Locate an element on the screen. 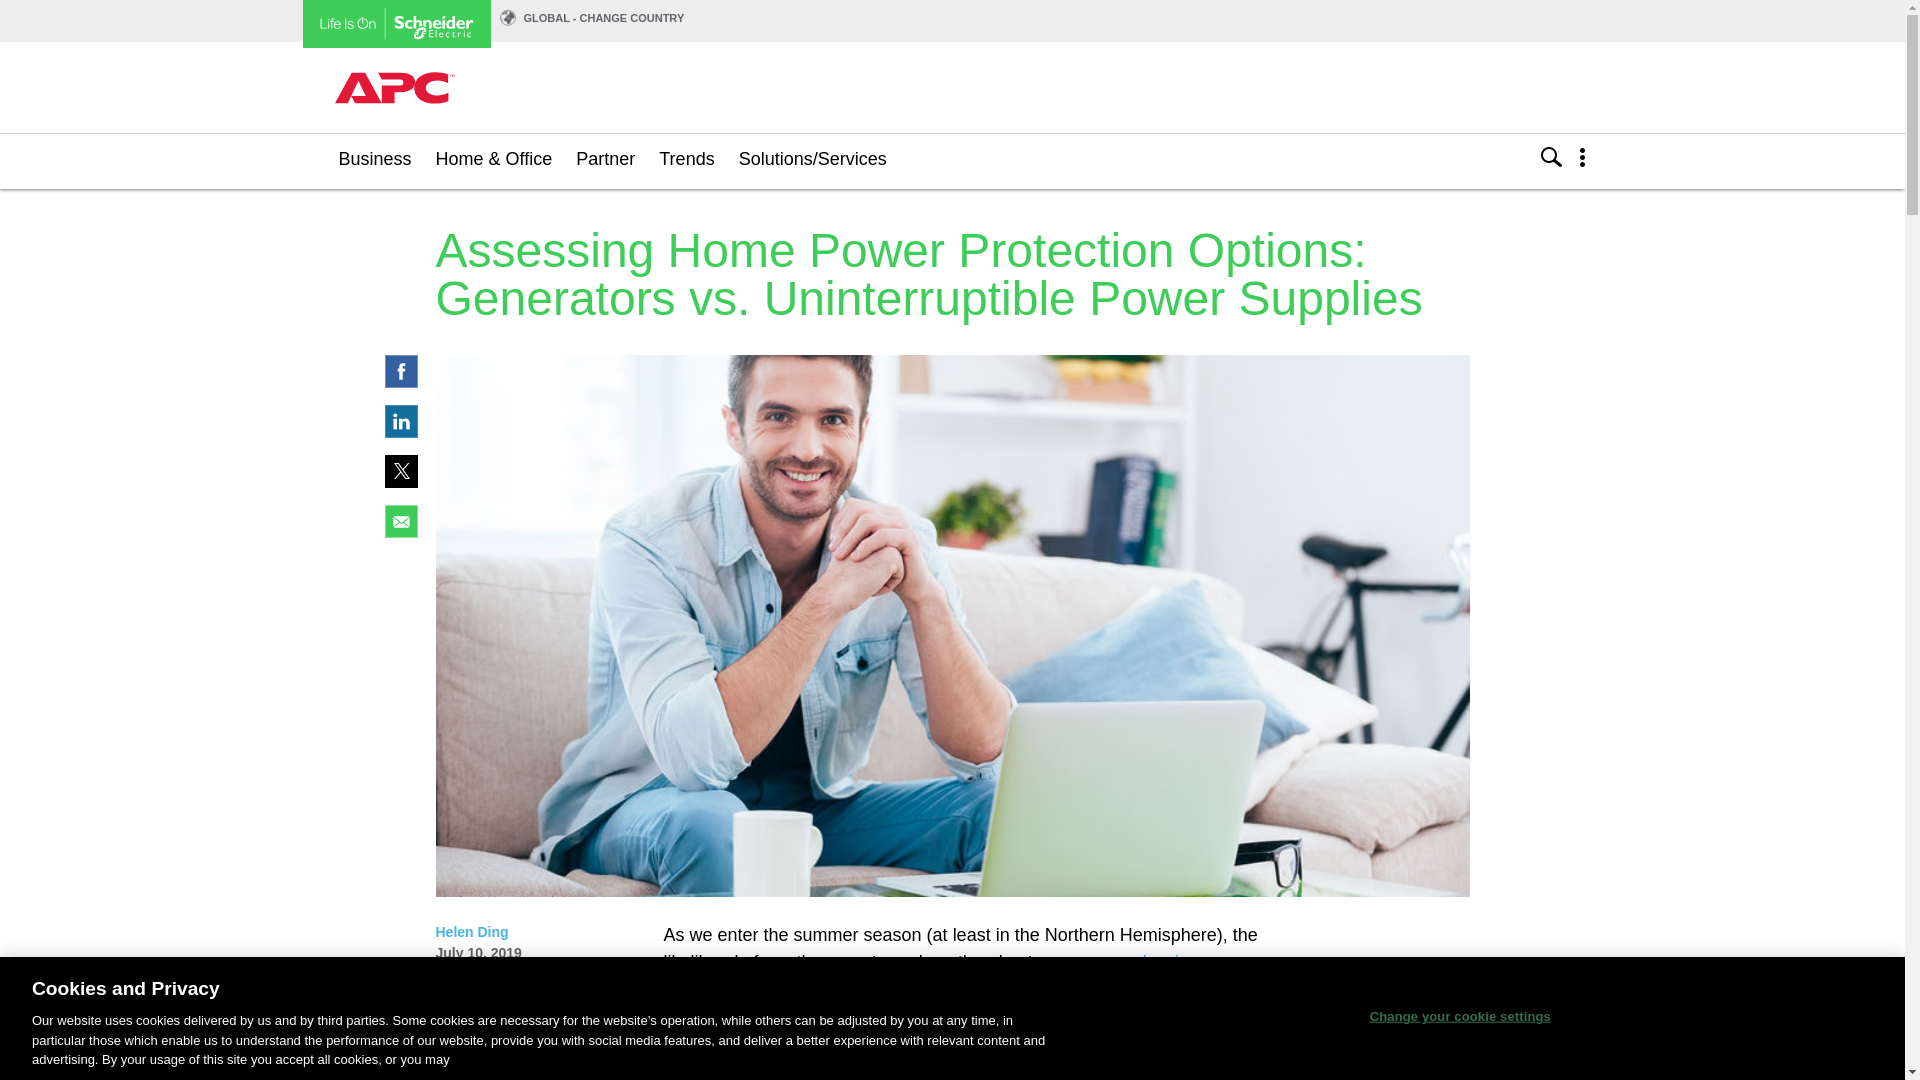  Send this article to a friend! is located at coordinates (400, 532).